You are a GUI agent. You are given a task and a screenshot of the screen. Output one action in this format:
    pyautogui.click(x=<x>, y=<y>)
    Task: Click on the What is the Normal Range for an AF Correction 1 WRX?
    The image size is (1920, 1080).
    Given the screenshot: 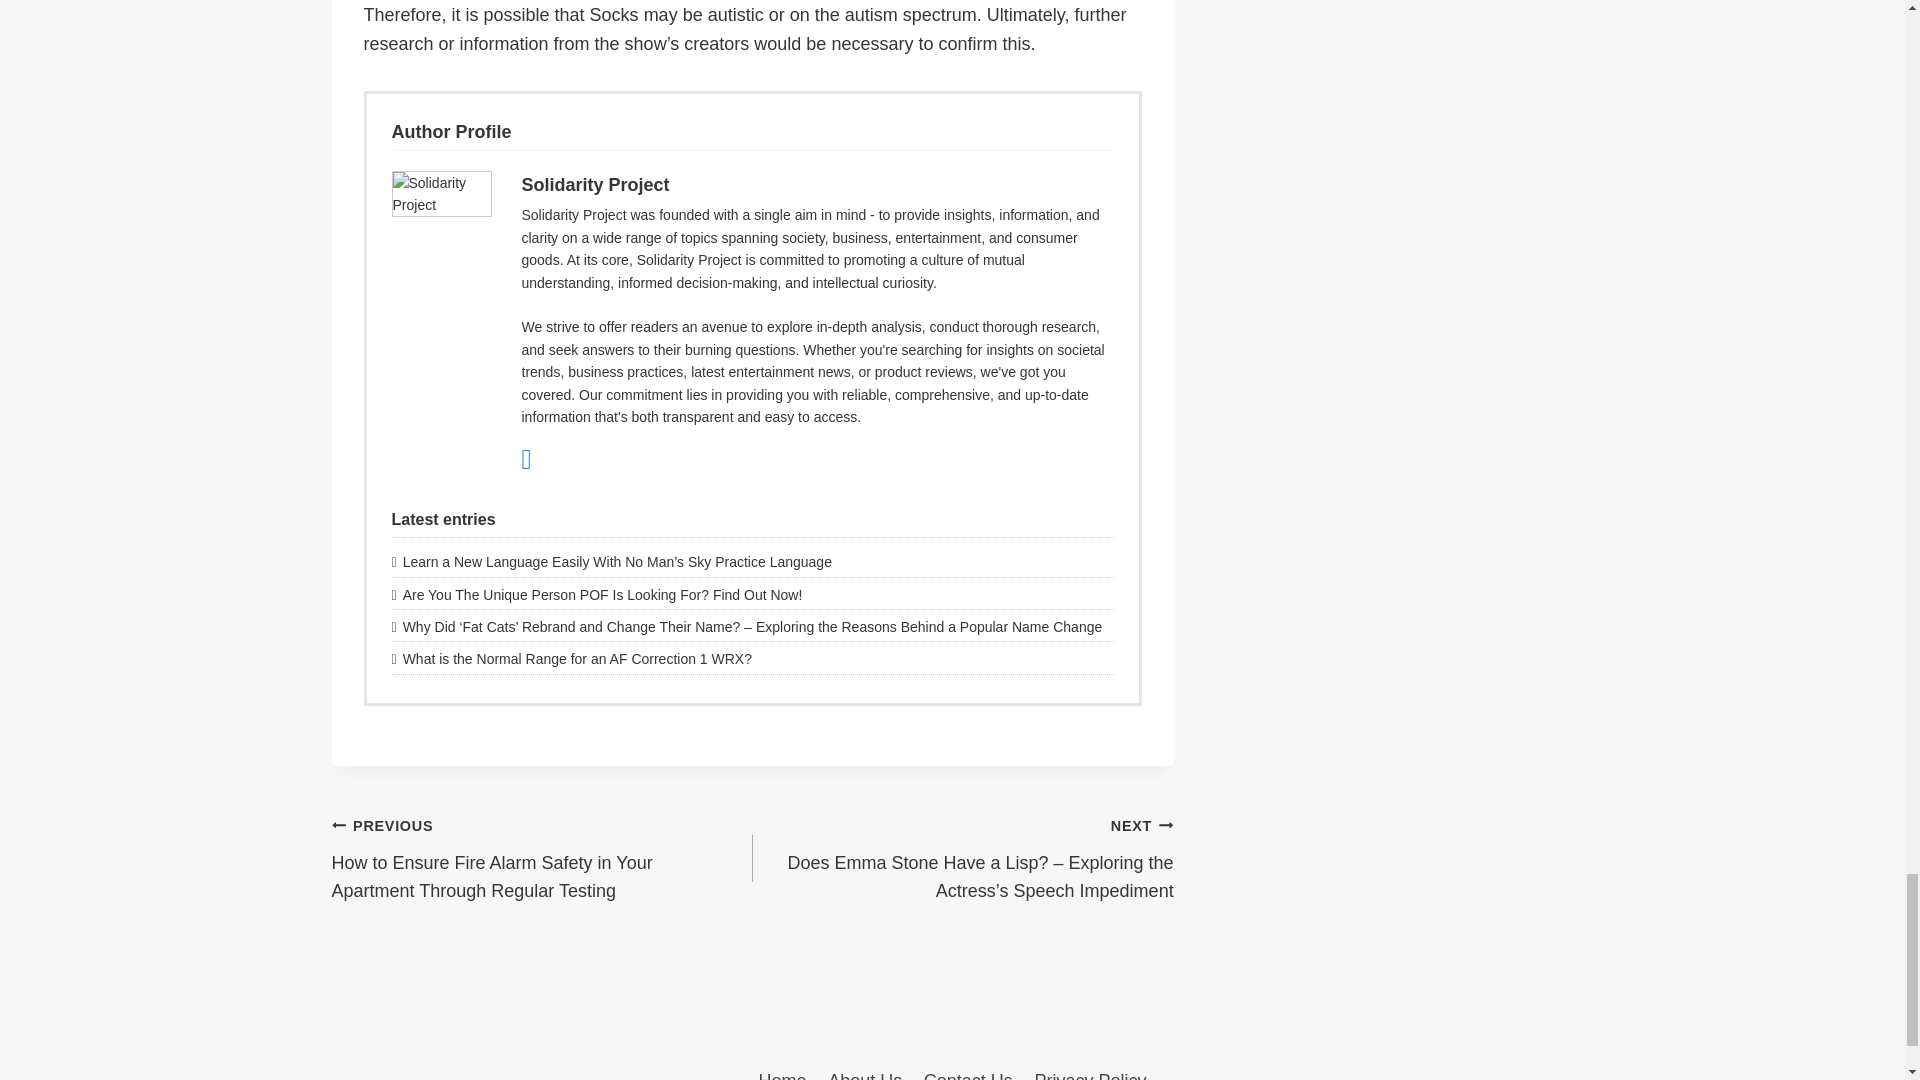 What is the action you would take?
    pyautogui.click(x=752, y=658)
    